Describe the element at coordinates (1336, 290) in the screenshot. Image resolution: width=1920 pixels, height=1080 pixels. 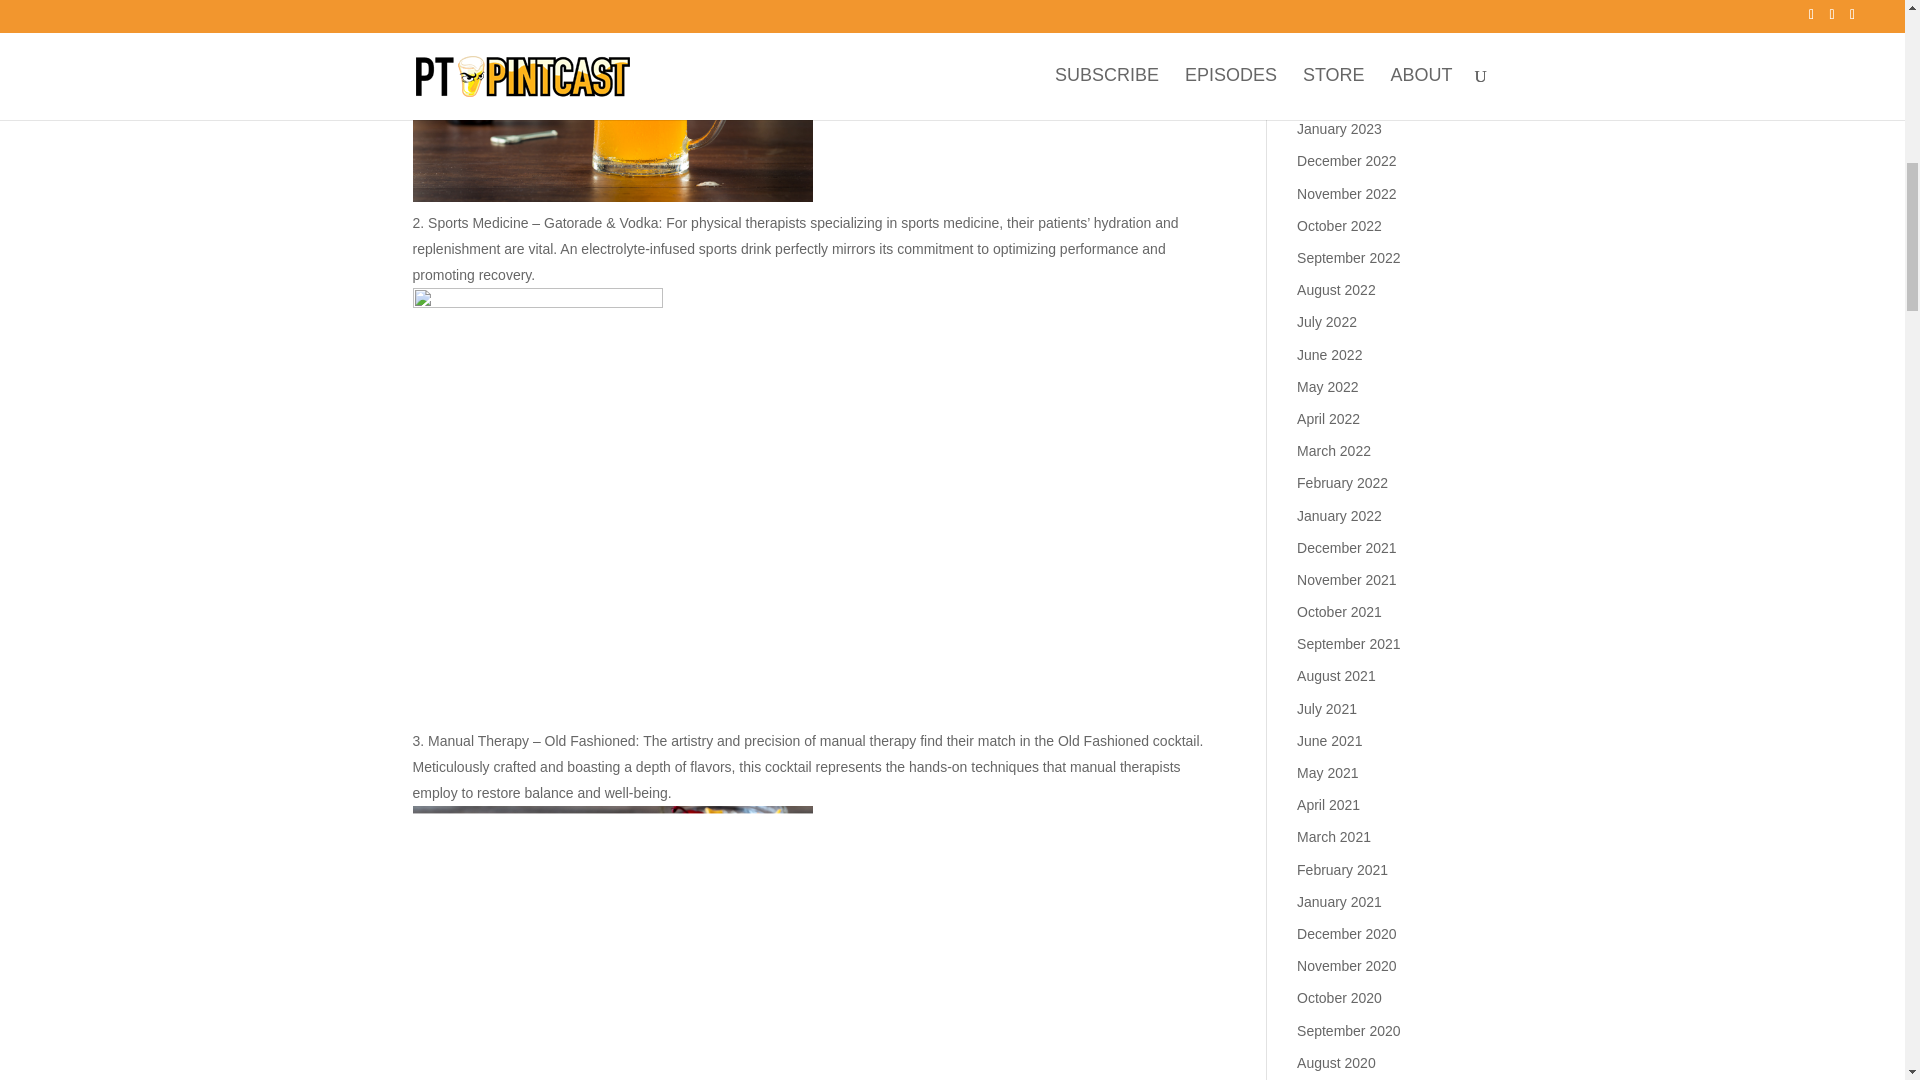
I see `August 2022` at that location.